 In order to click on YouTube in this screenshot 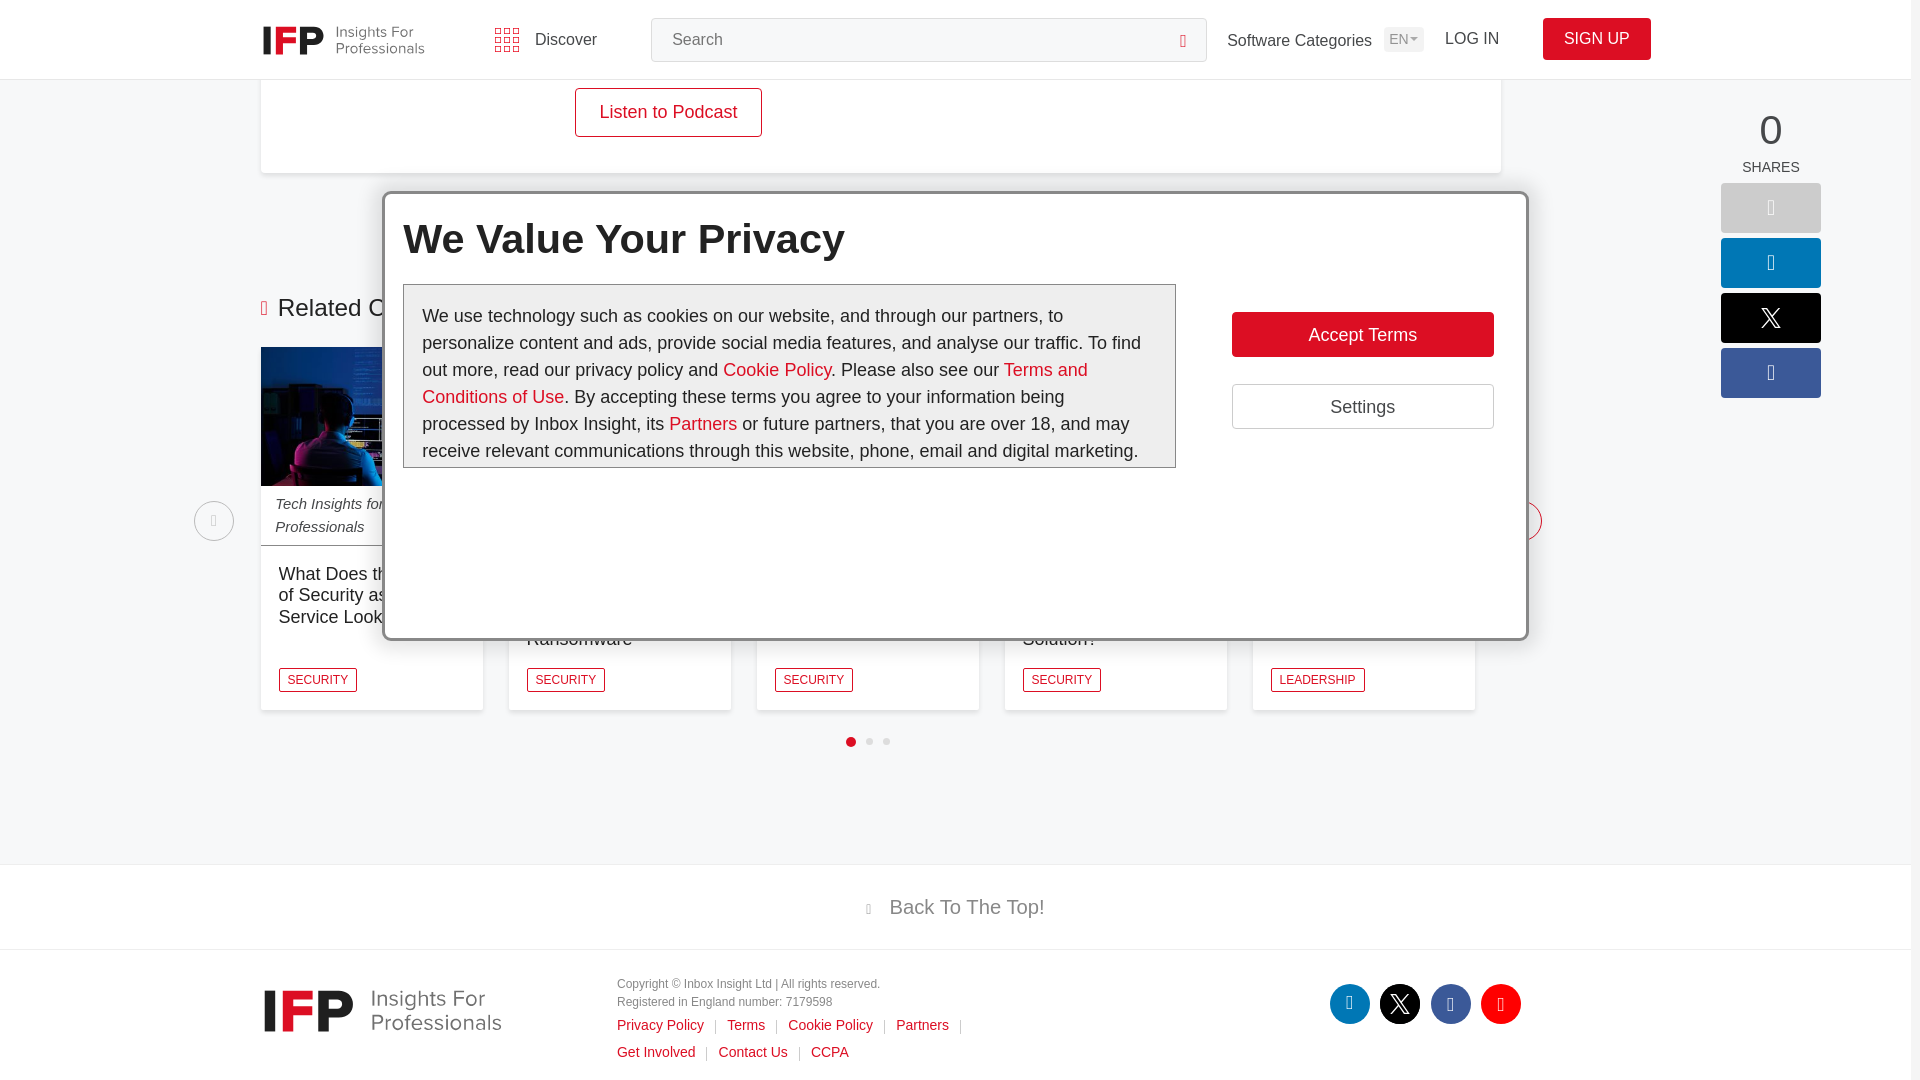, I will do `click(1500, 1003)`.